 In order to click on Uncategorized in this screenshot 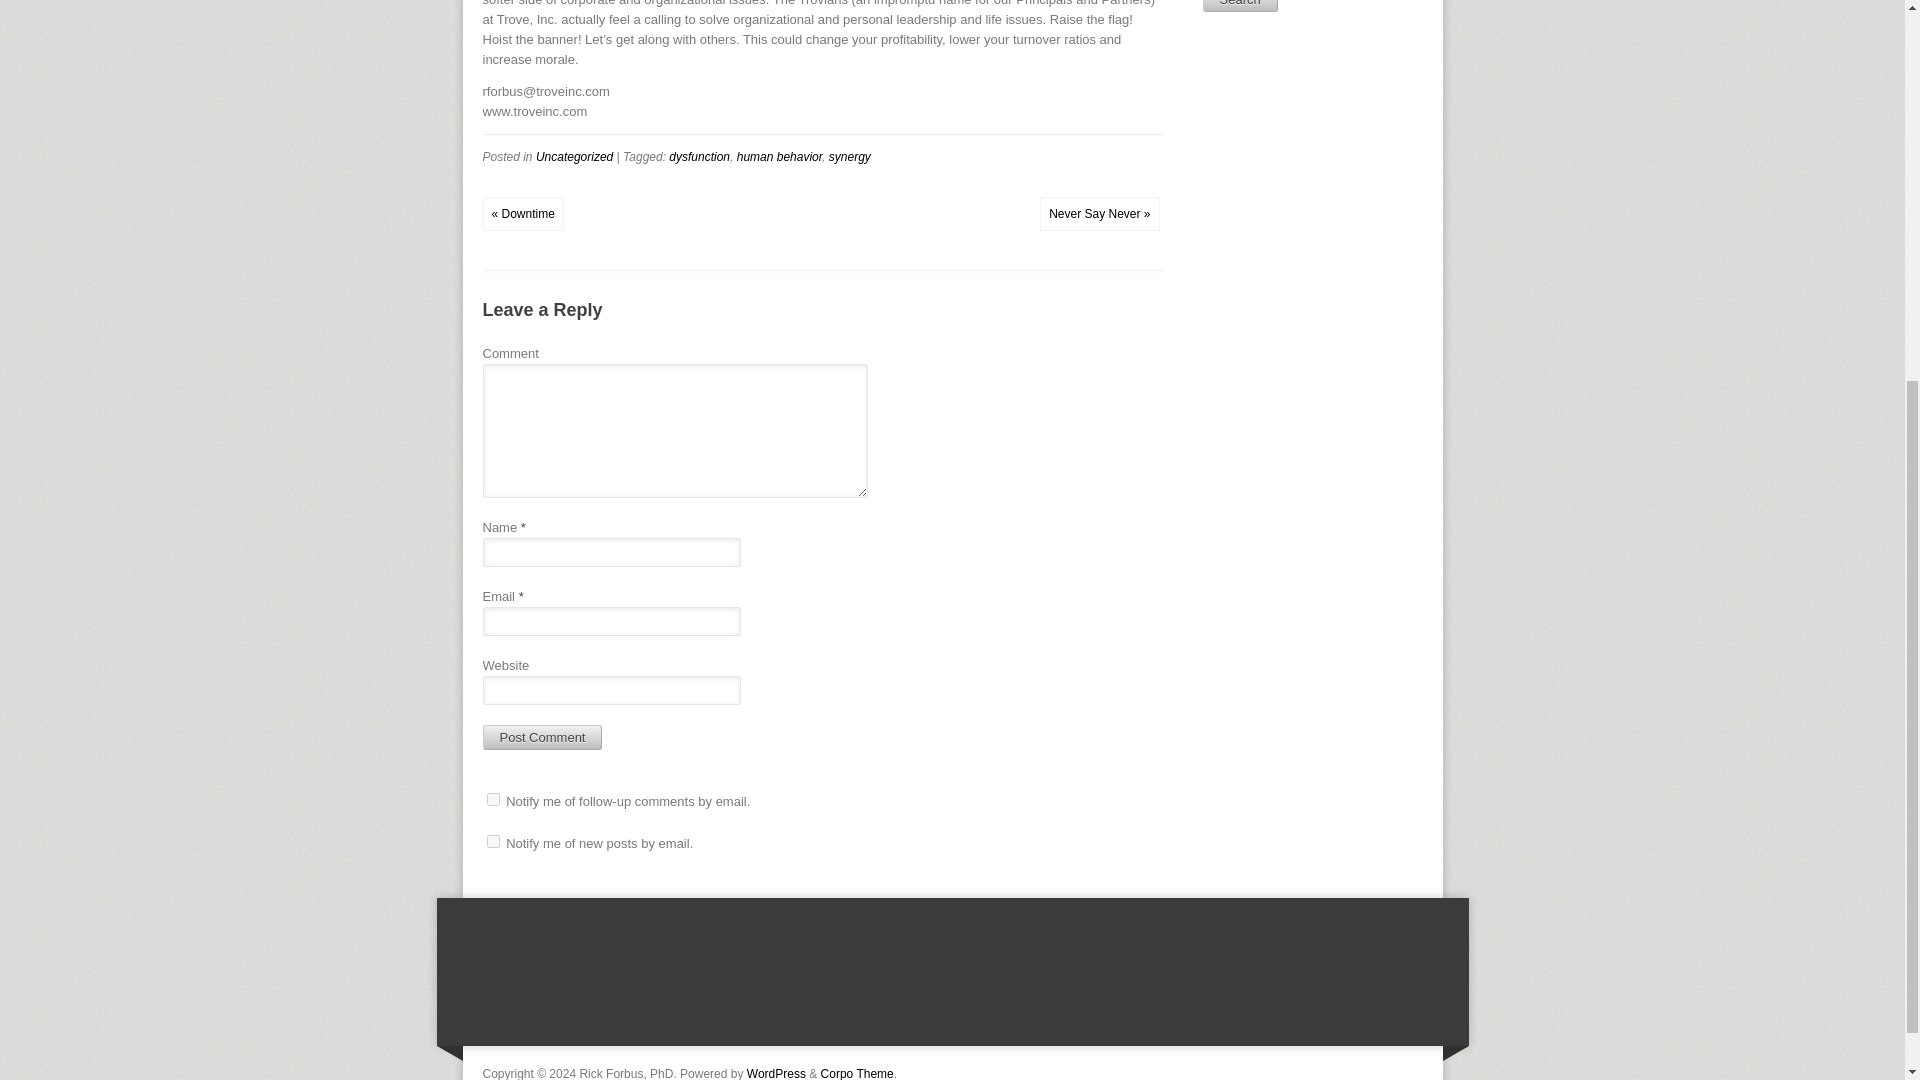, I will do `click(574, 157)`.